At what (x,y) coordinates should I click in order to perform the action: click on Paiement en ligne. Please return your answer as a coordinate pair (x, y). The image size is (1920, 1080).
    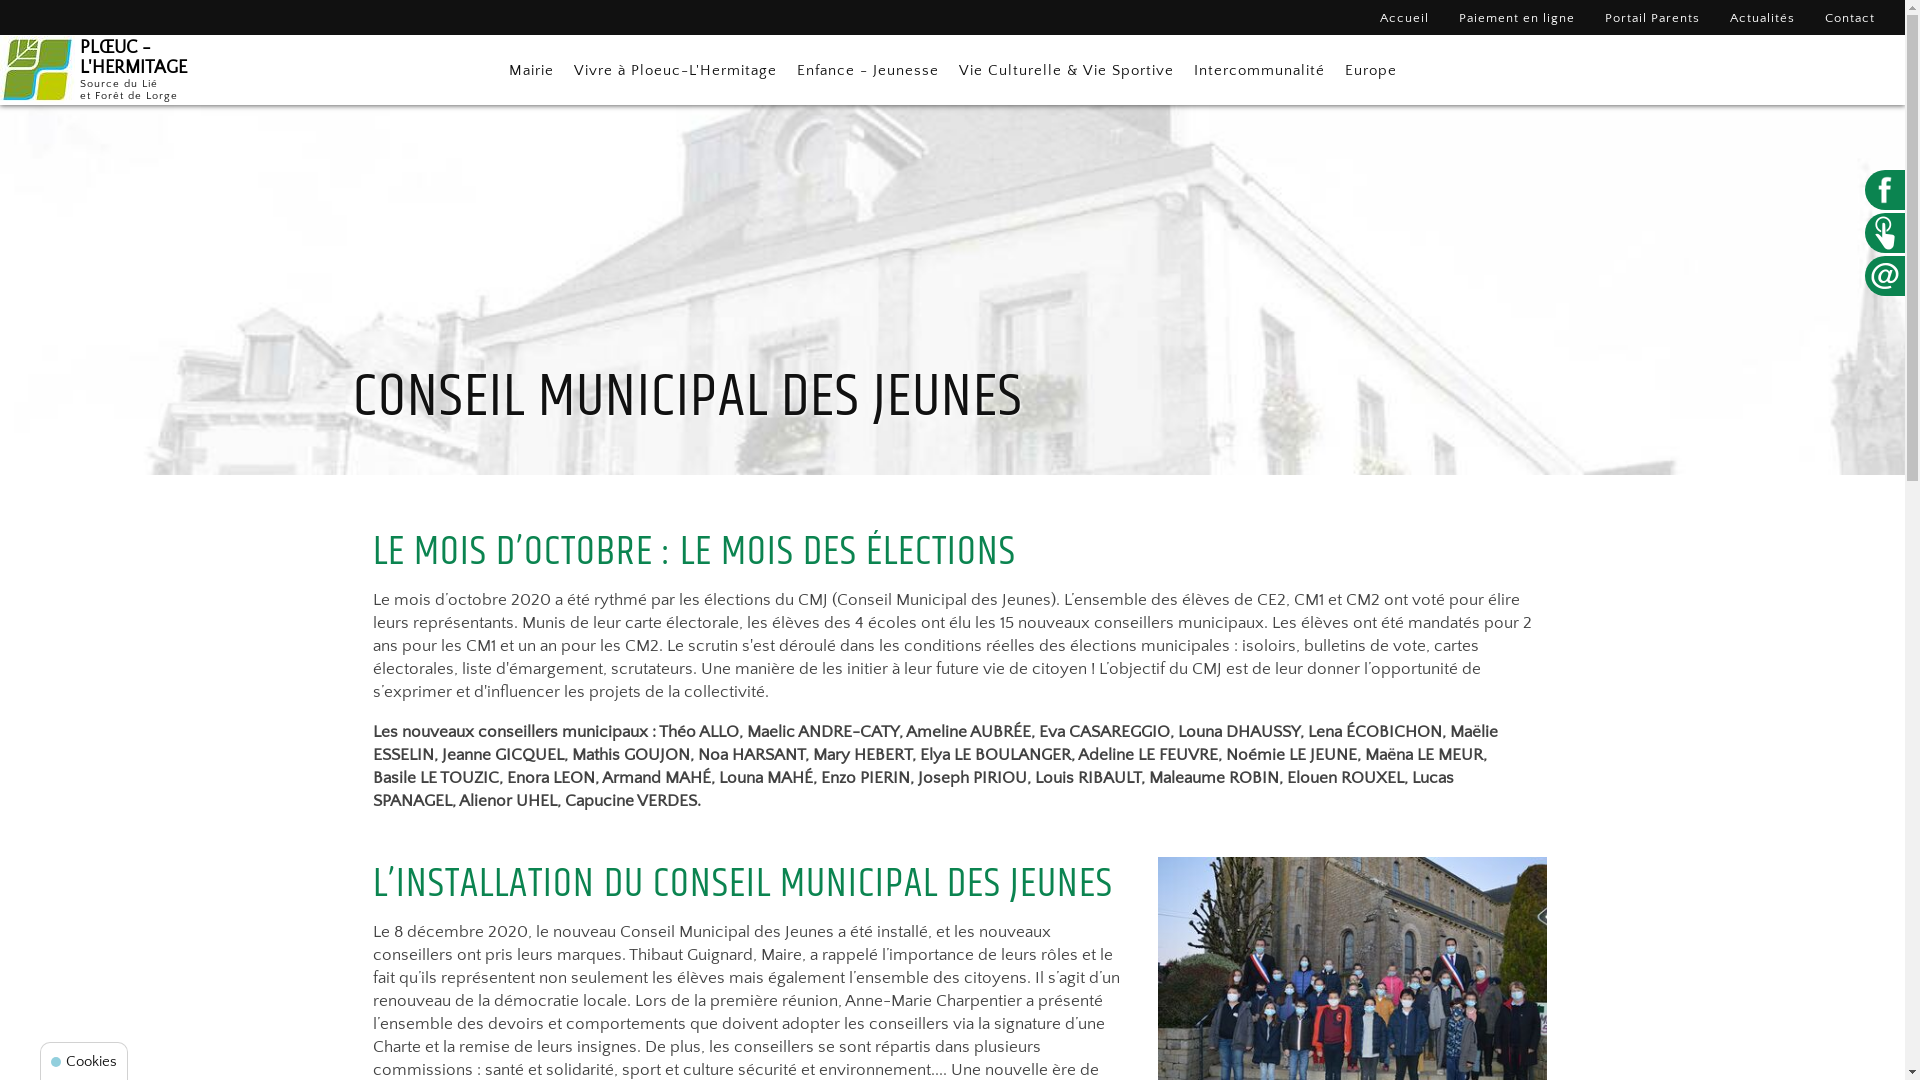
    Looking at the image, I should click on (1517, 18).